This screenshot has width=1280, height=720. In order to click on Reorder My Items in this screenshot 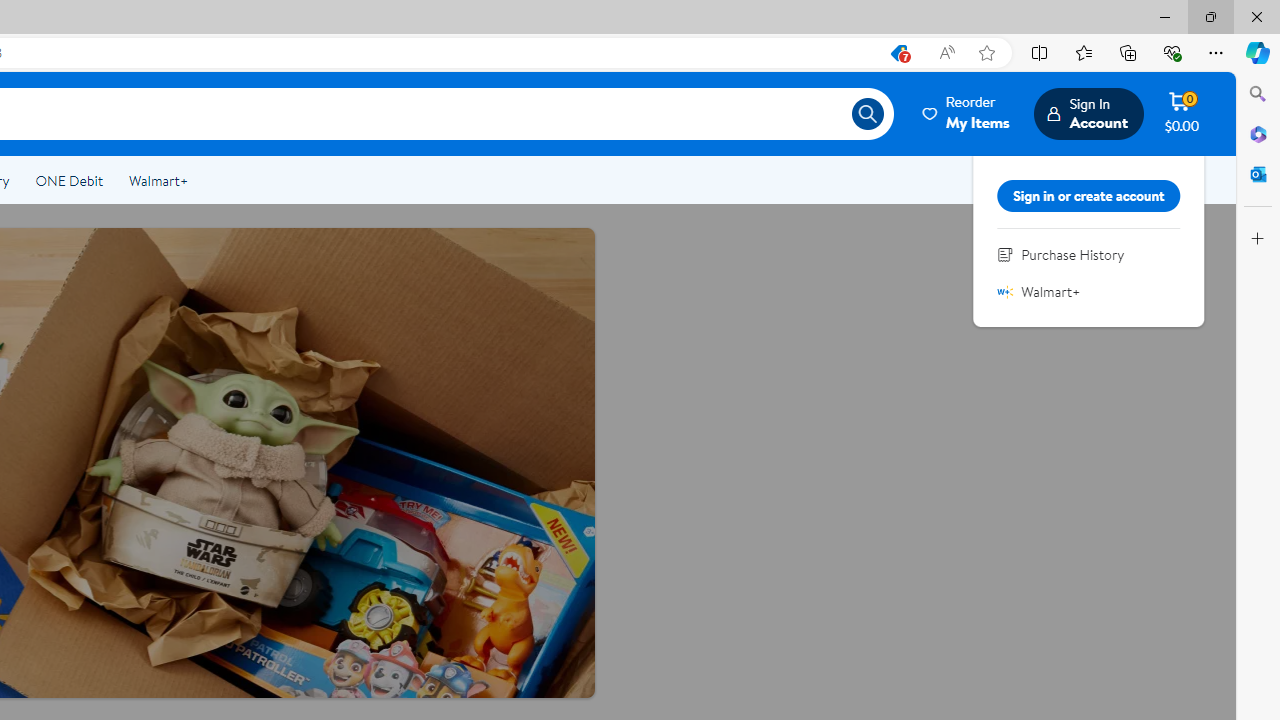, I will do `click(967, 113)`.